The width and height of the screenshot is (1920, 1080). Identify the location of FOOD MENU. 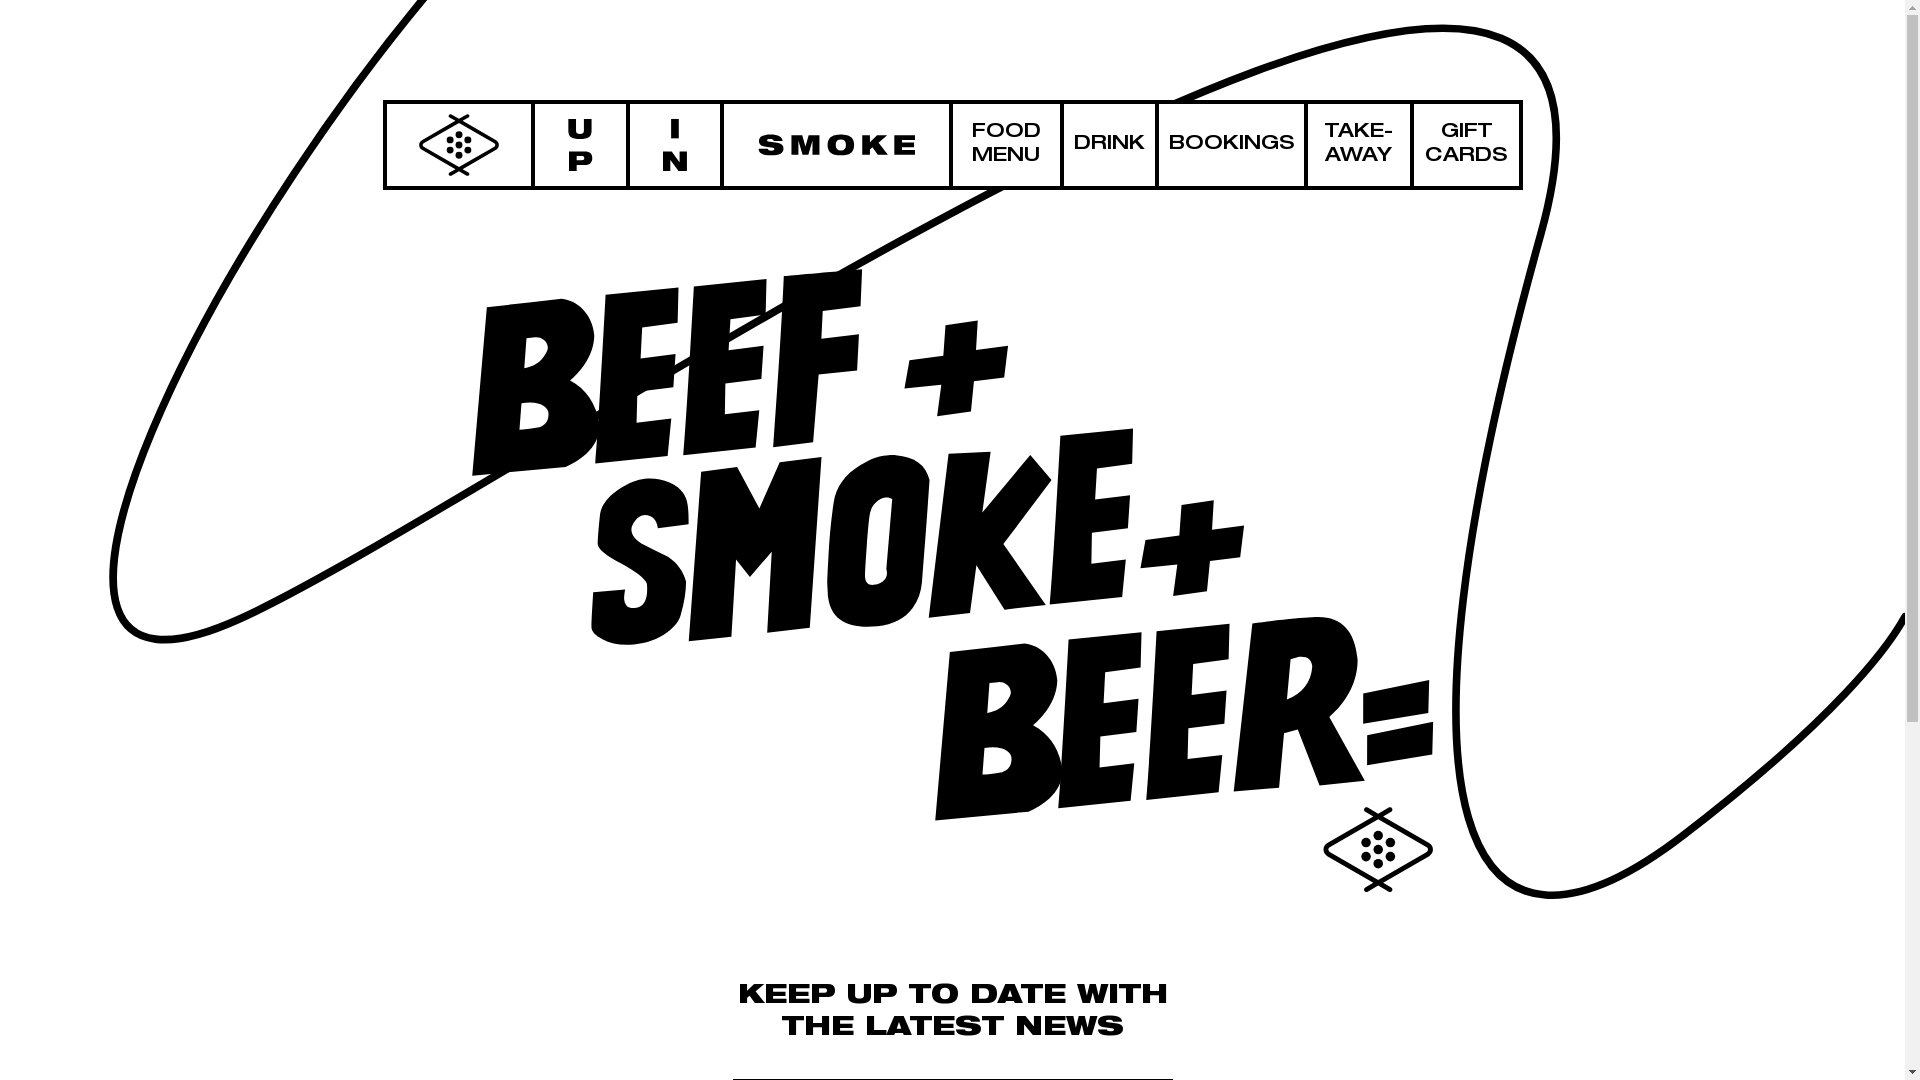
(1006, 145).